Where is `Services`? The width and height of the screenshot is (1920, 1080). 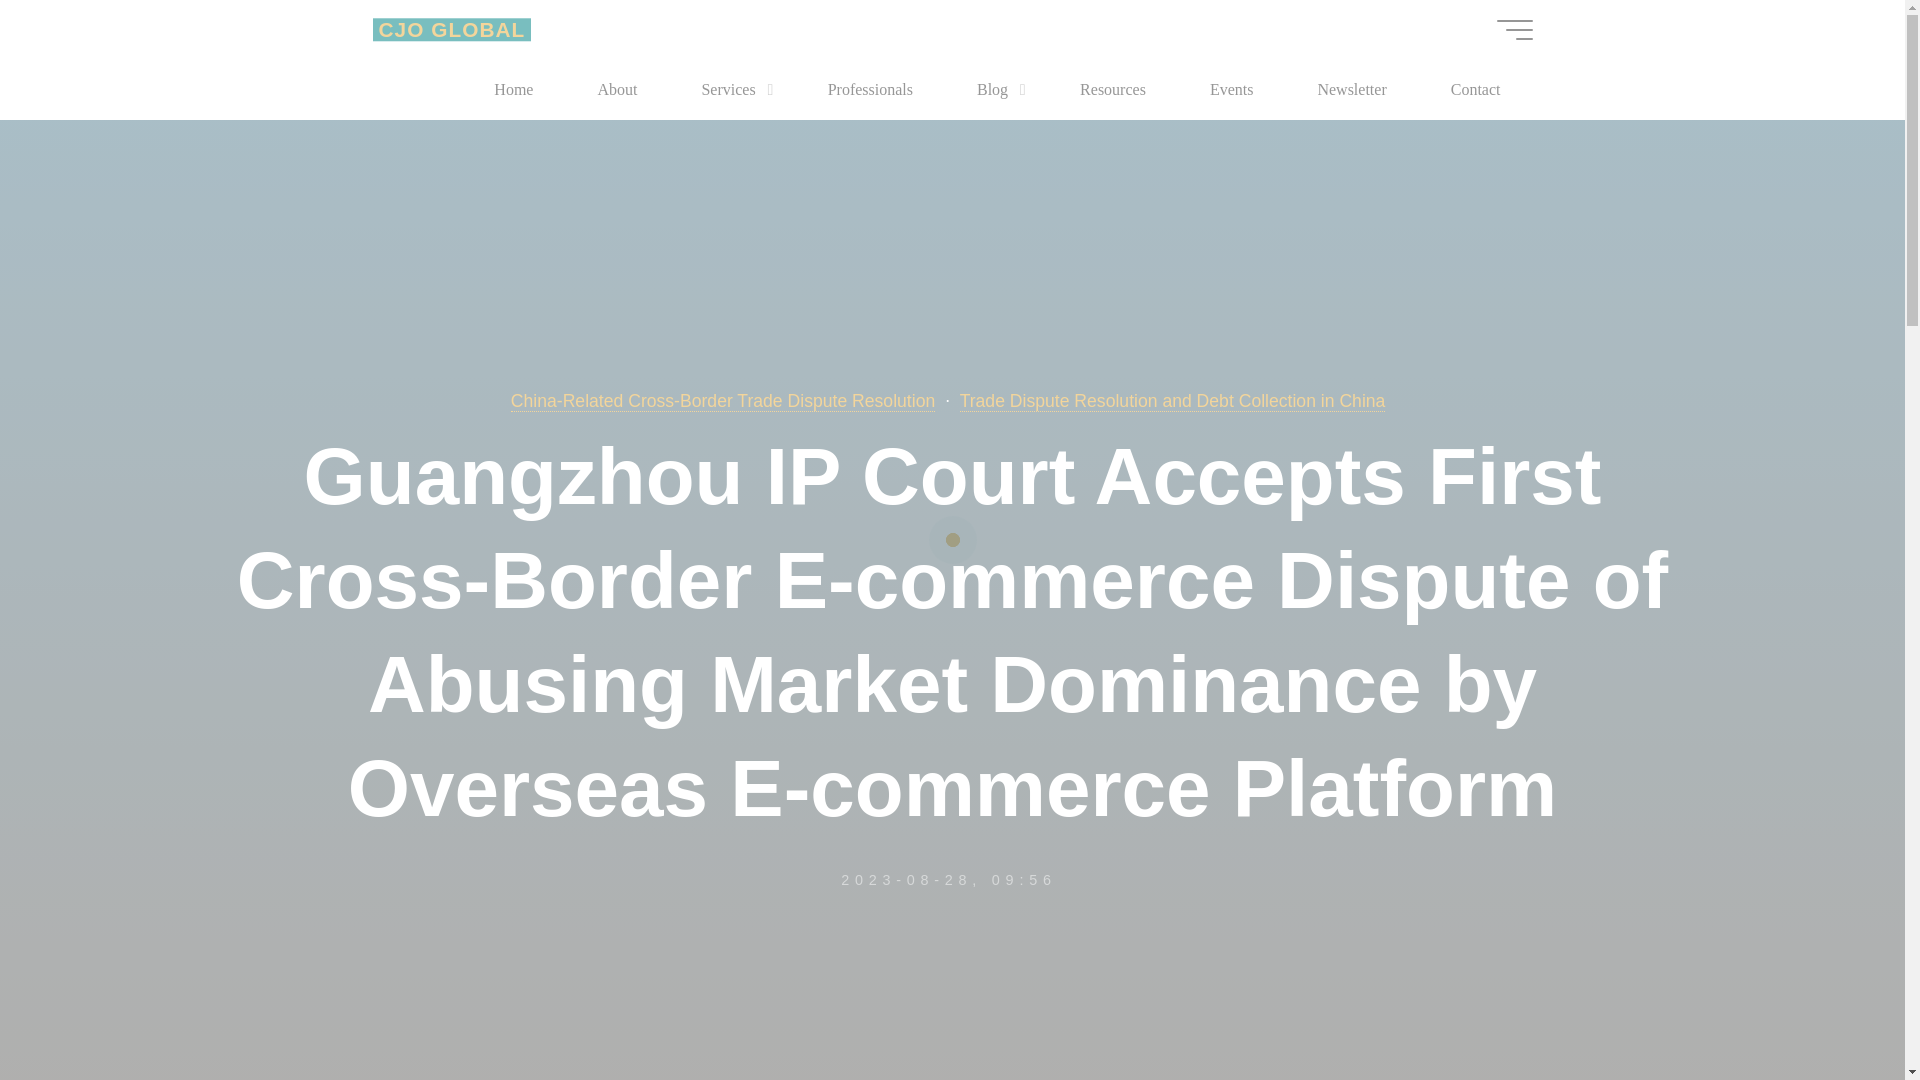
Services is located at coordinates (731, 90).